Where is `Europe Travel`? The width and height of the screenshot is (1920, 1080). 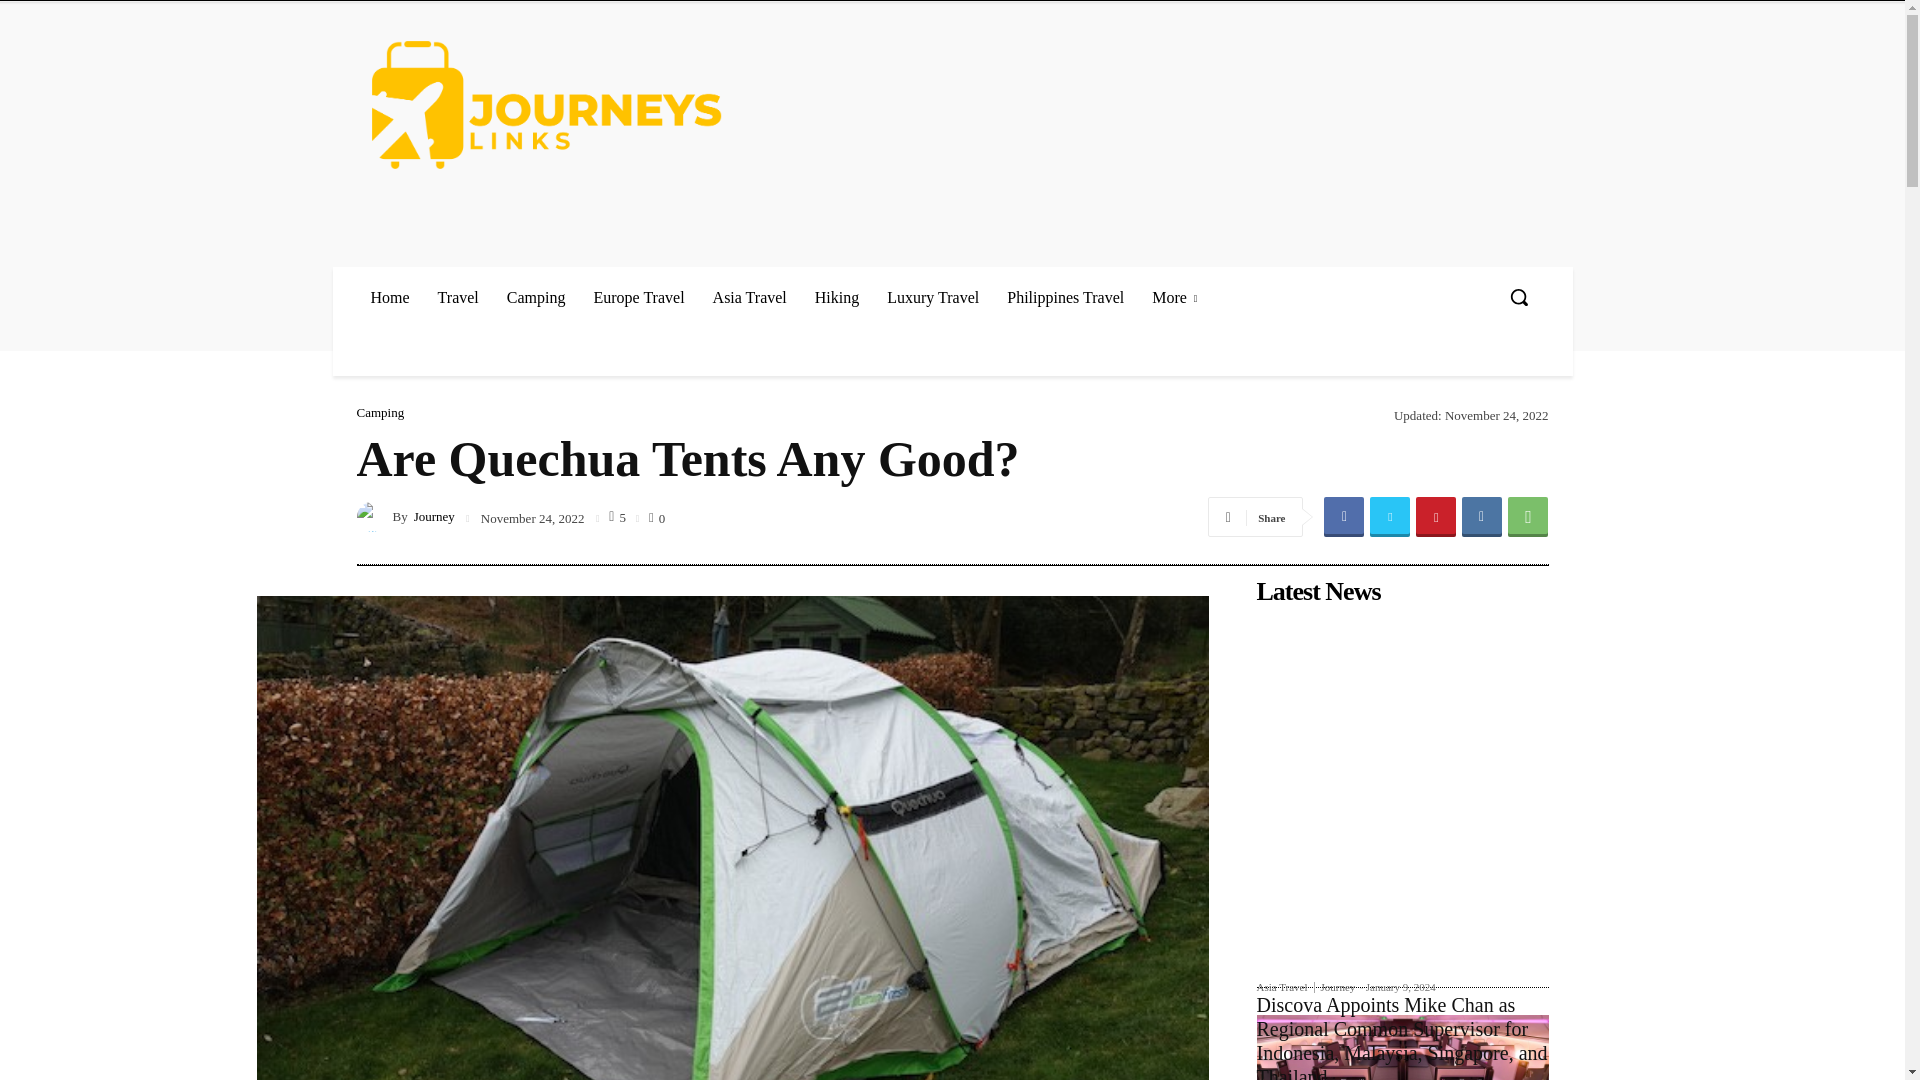 Europe Travel is located at coordinates (638, 297).